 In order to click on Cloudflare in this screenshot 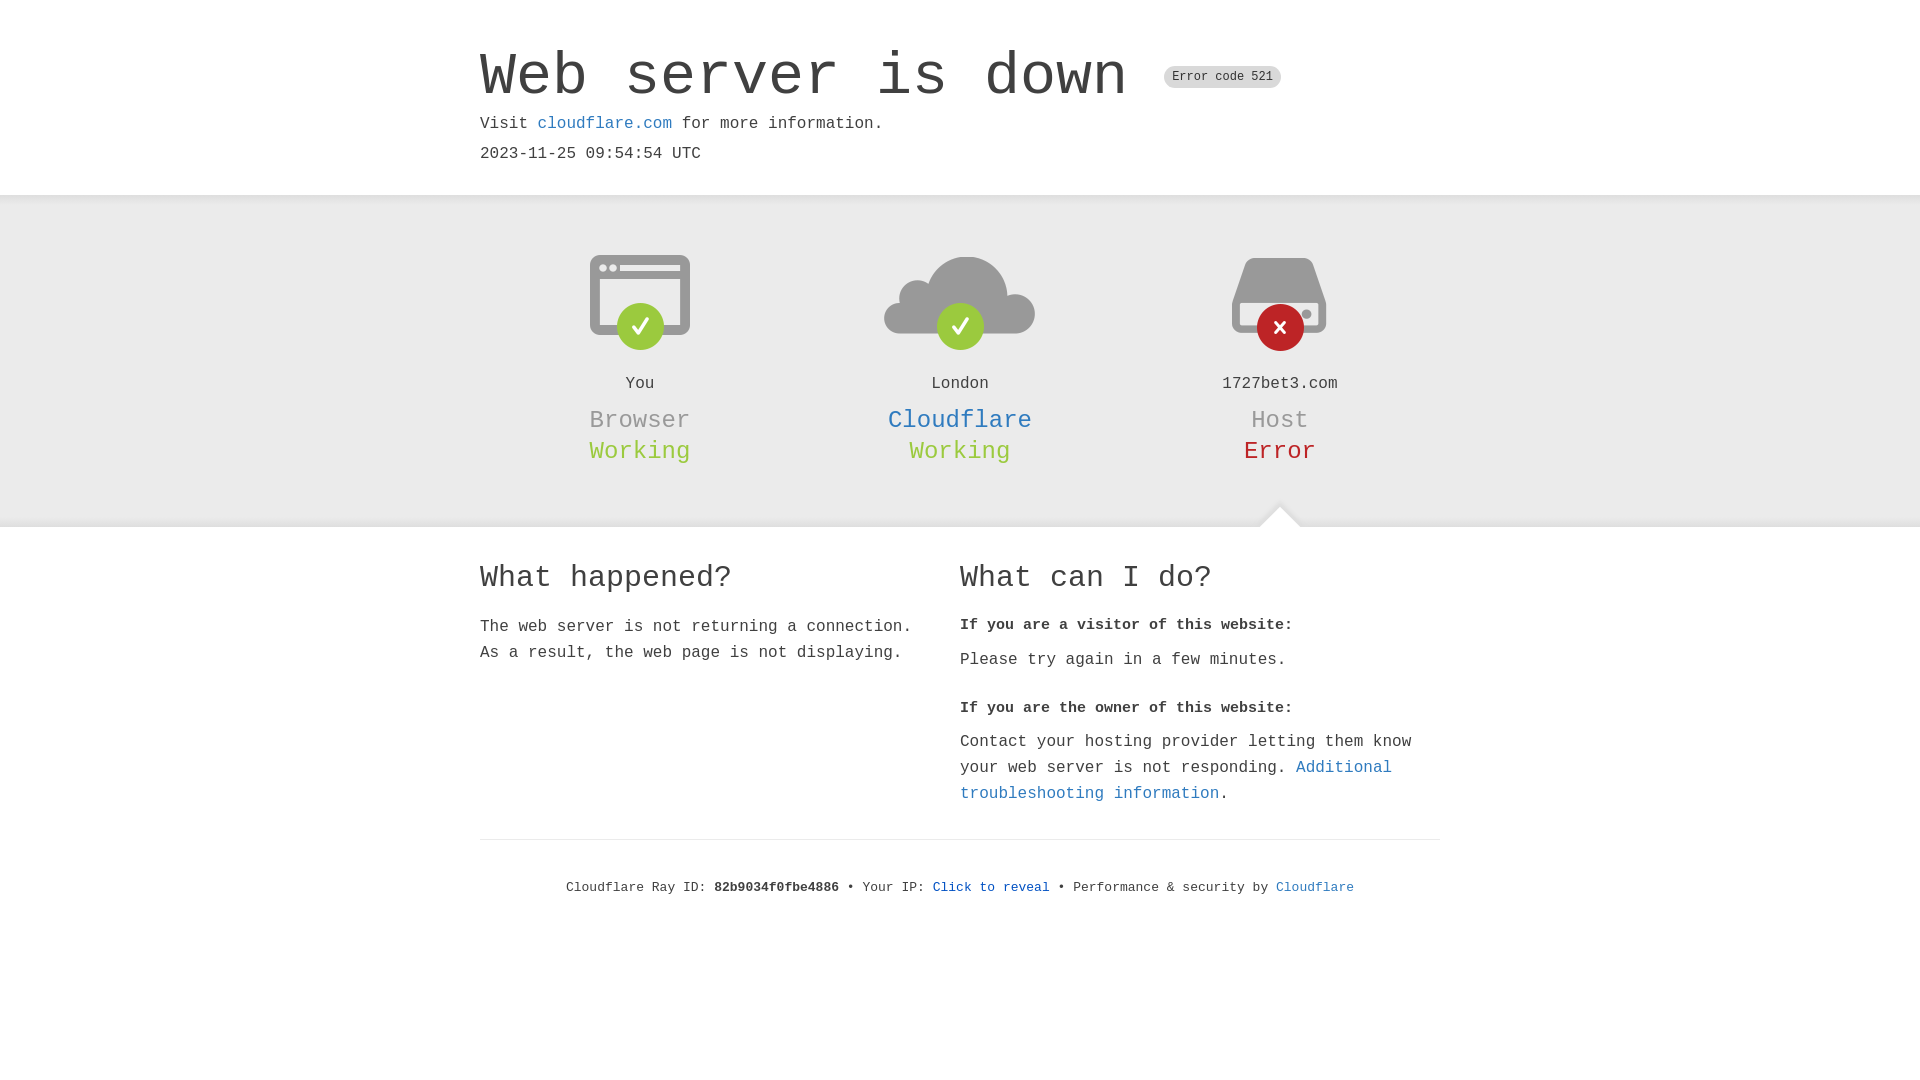, I will do `click(960, 420)`.